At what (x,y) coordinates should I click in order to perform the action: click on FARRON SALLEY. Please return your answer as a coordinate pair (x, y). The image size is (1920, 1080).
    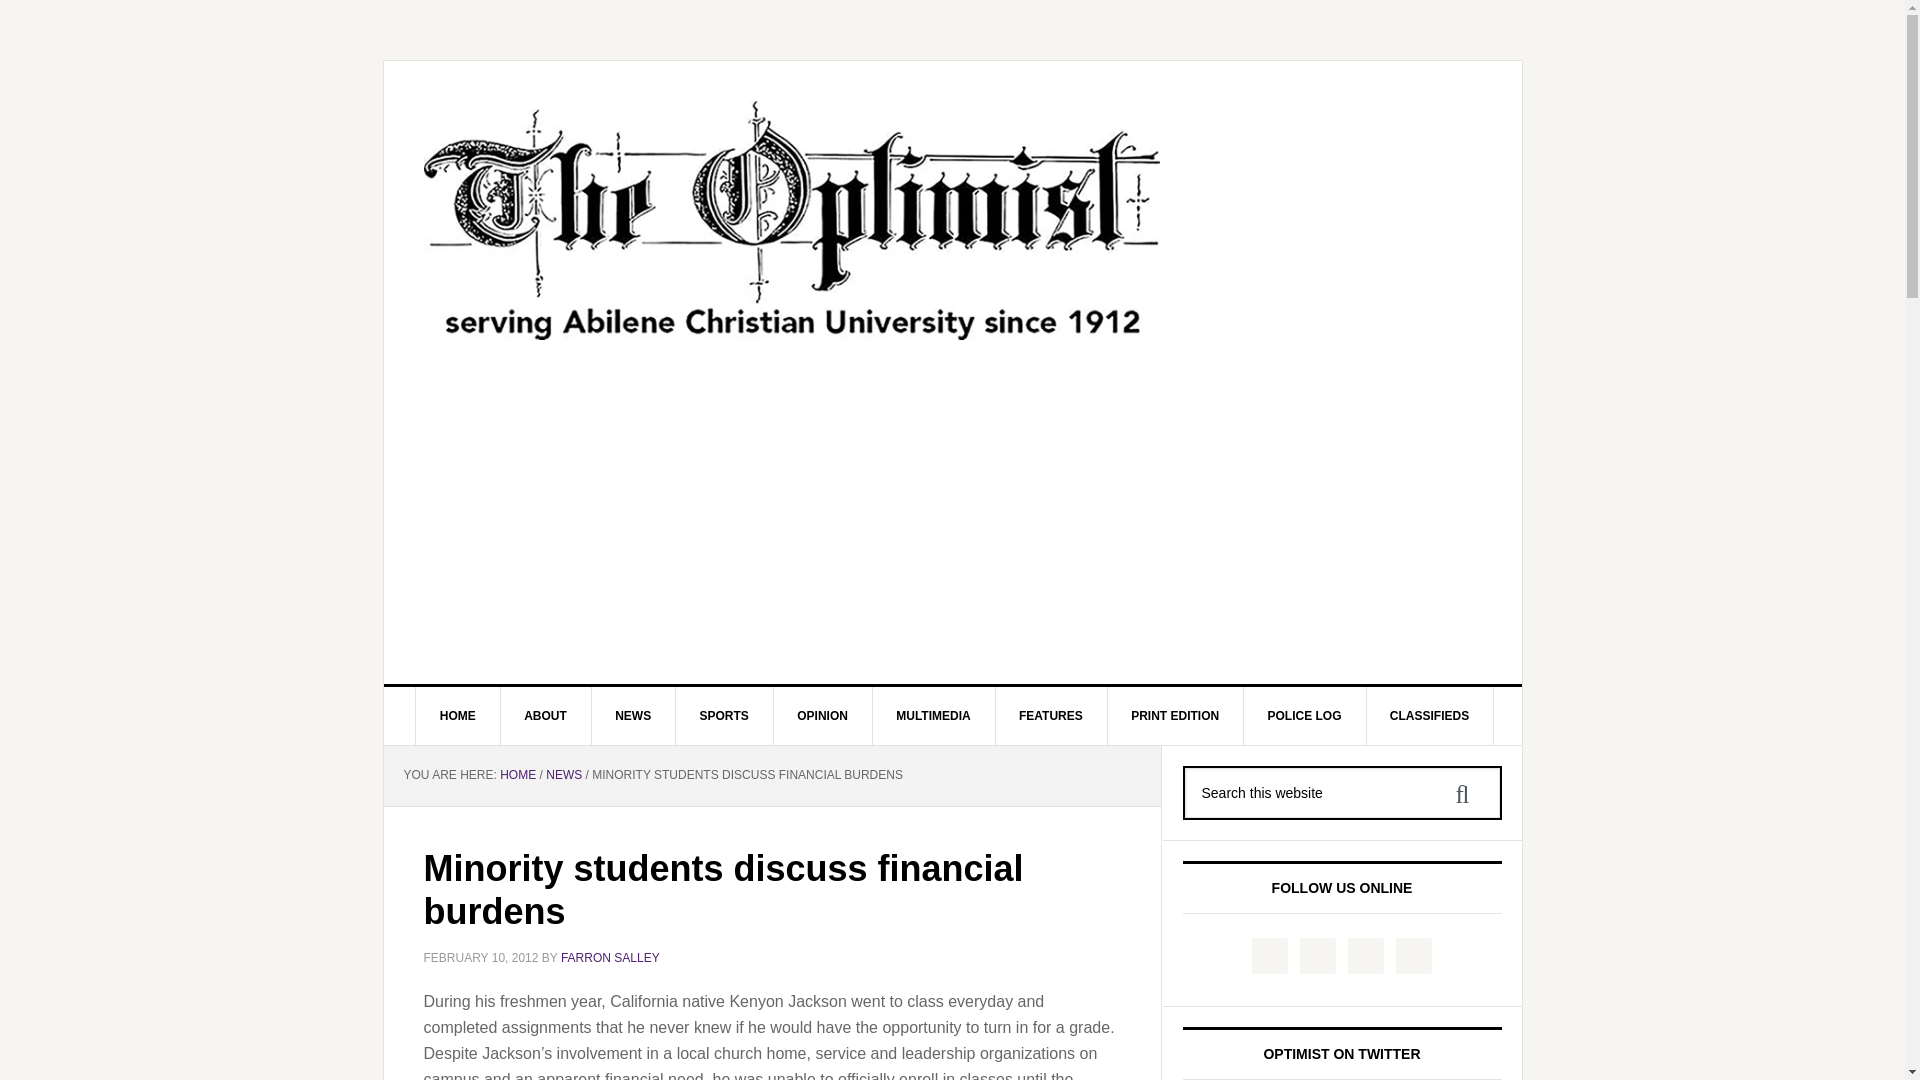
    Looking at the image, I should click on (610, 958).